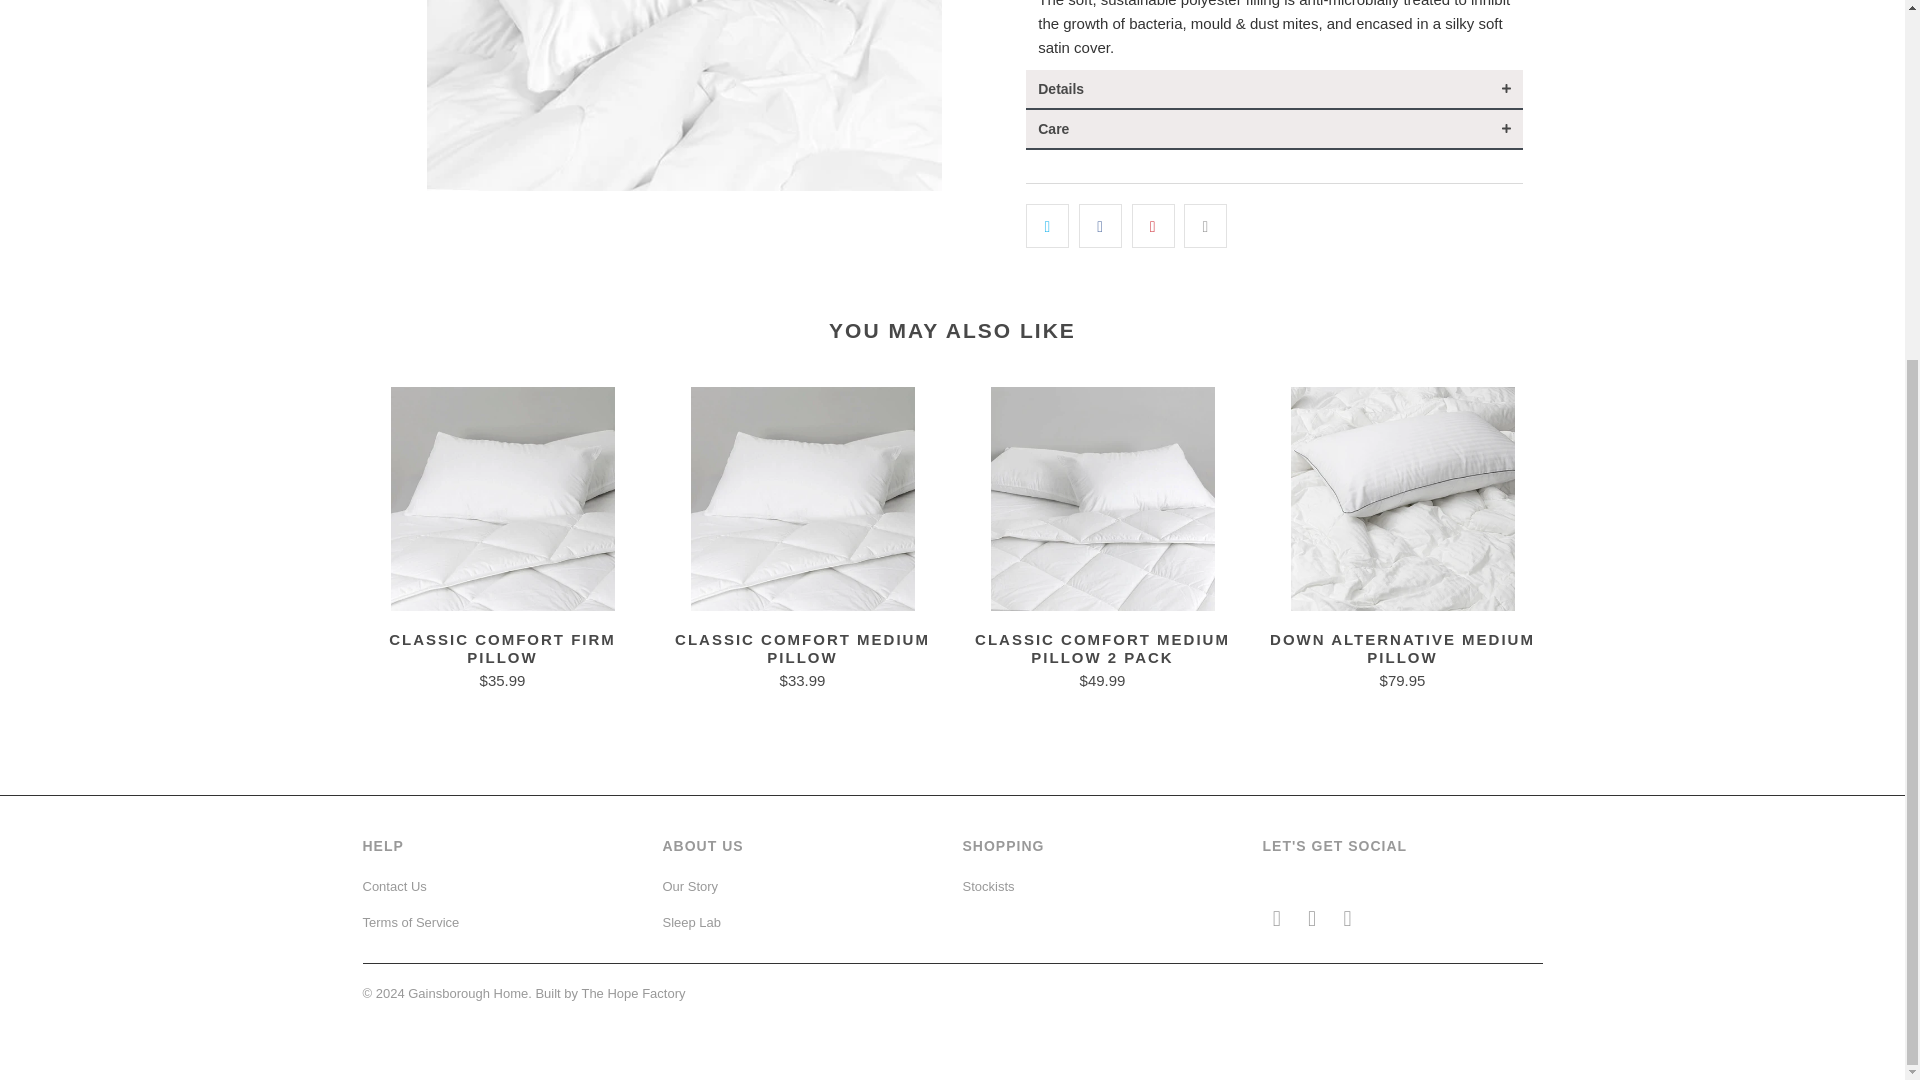 The width and height of the screenshot is (1920, 1080). I want to click on Email this to a friend, so click(1205, 226).